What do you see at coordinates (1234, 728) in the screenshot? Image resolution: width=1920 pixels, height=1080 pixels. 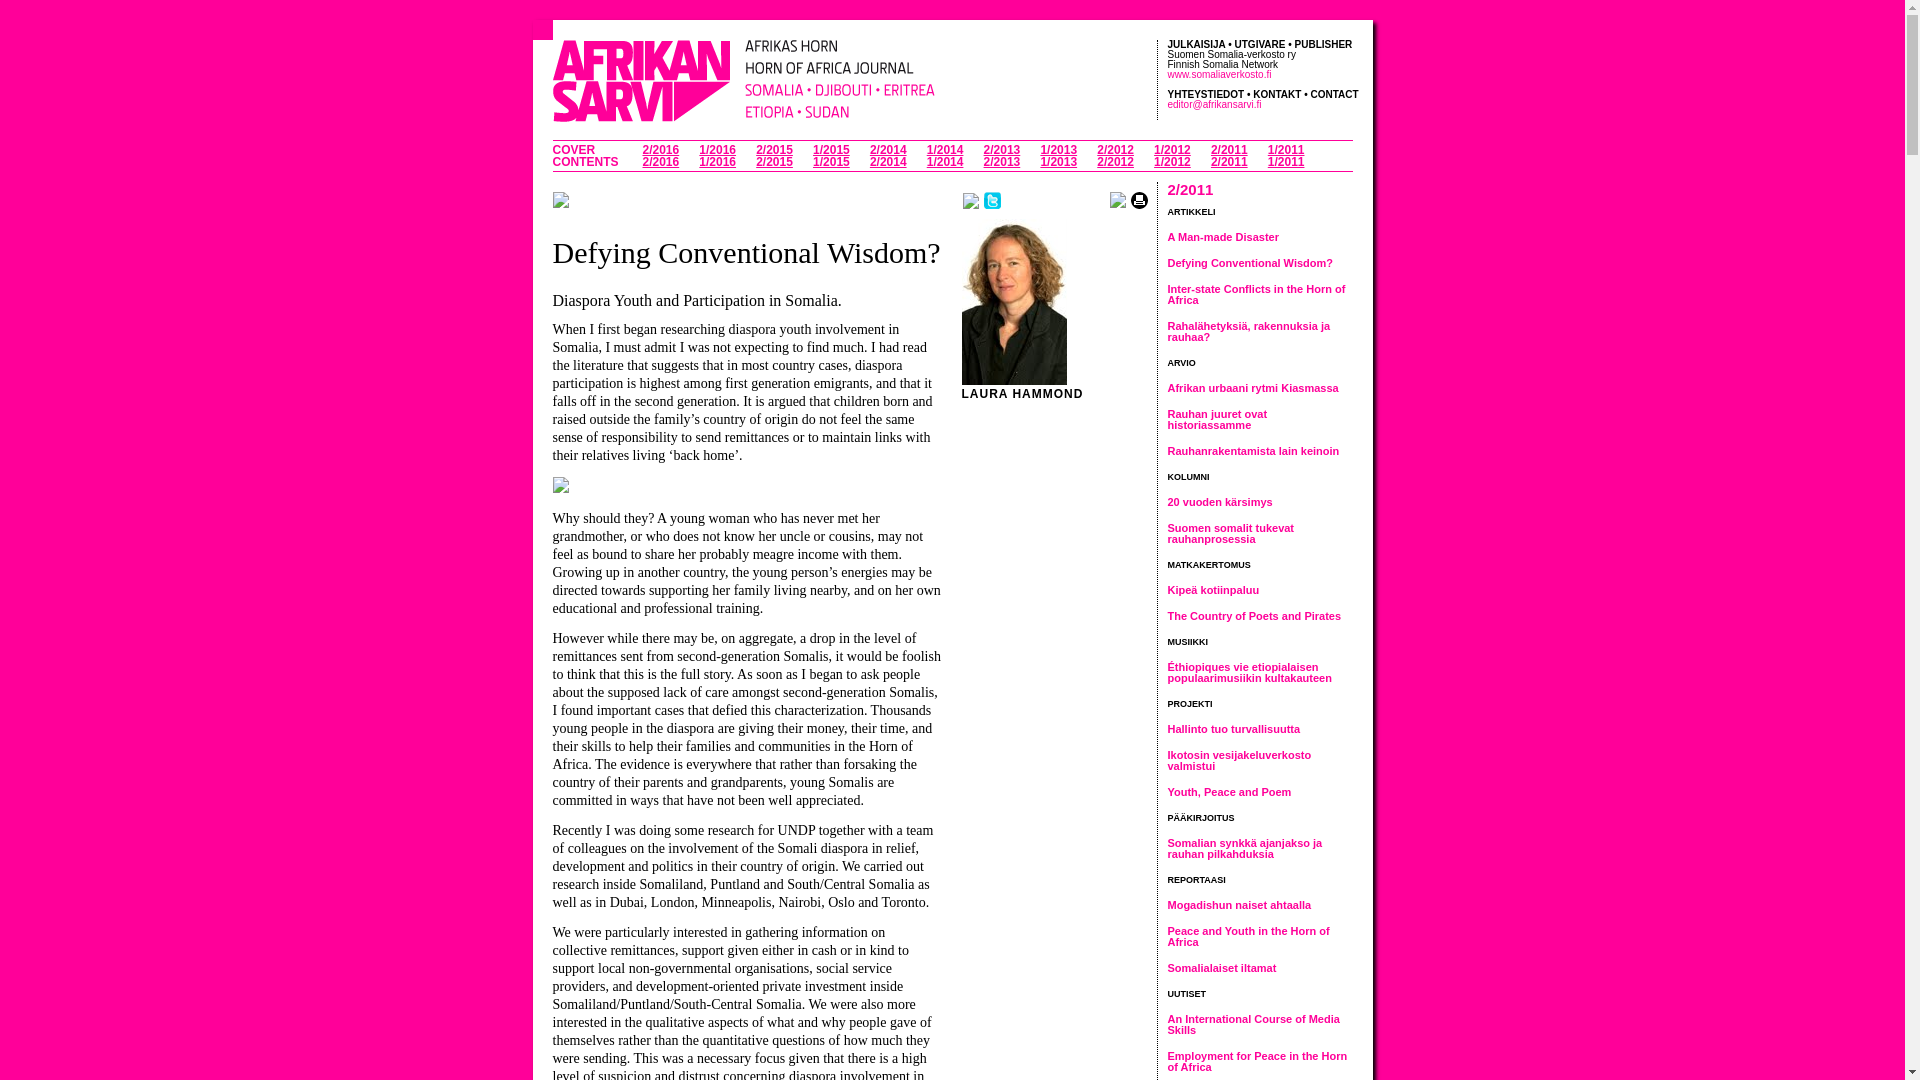 I see `Hallinto tuo turvallisuutta` at bounding box center [1234, 728].